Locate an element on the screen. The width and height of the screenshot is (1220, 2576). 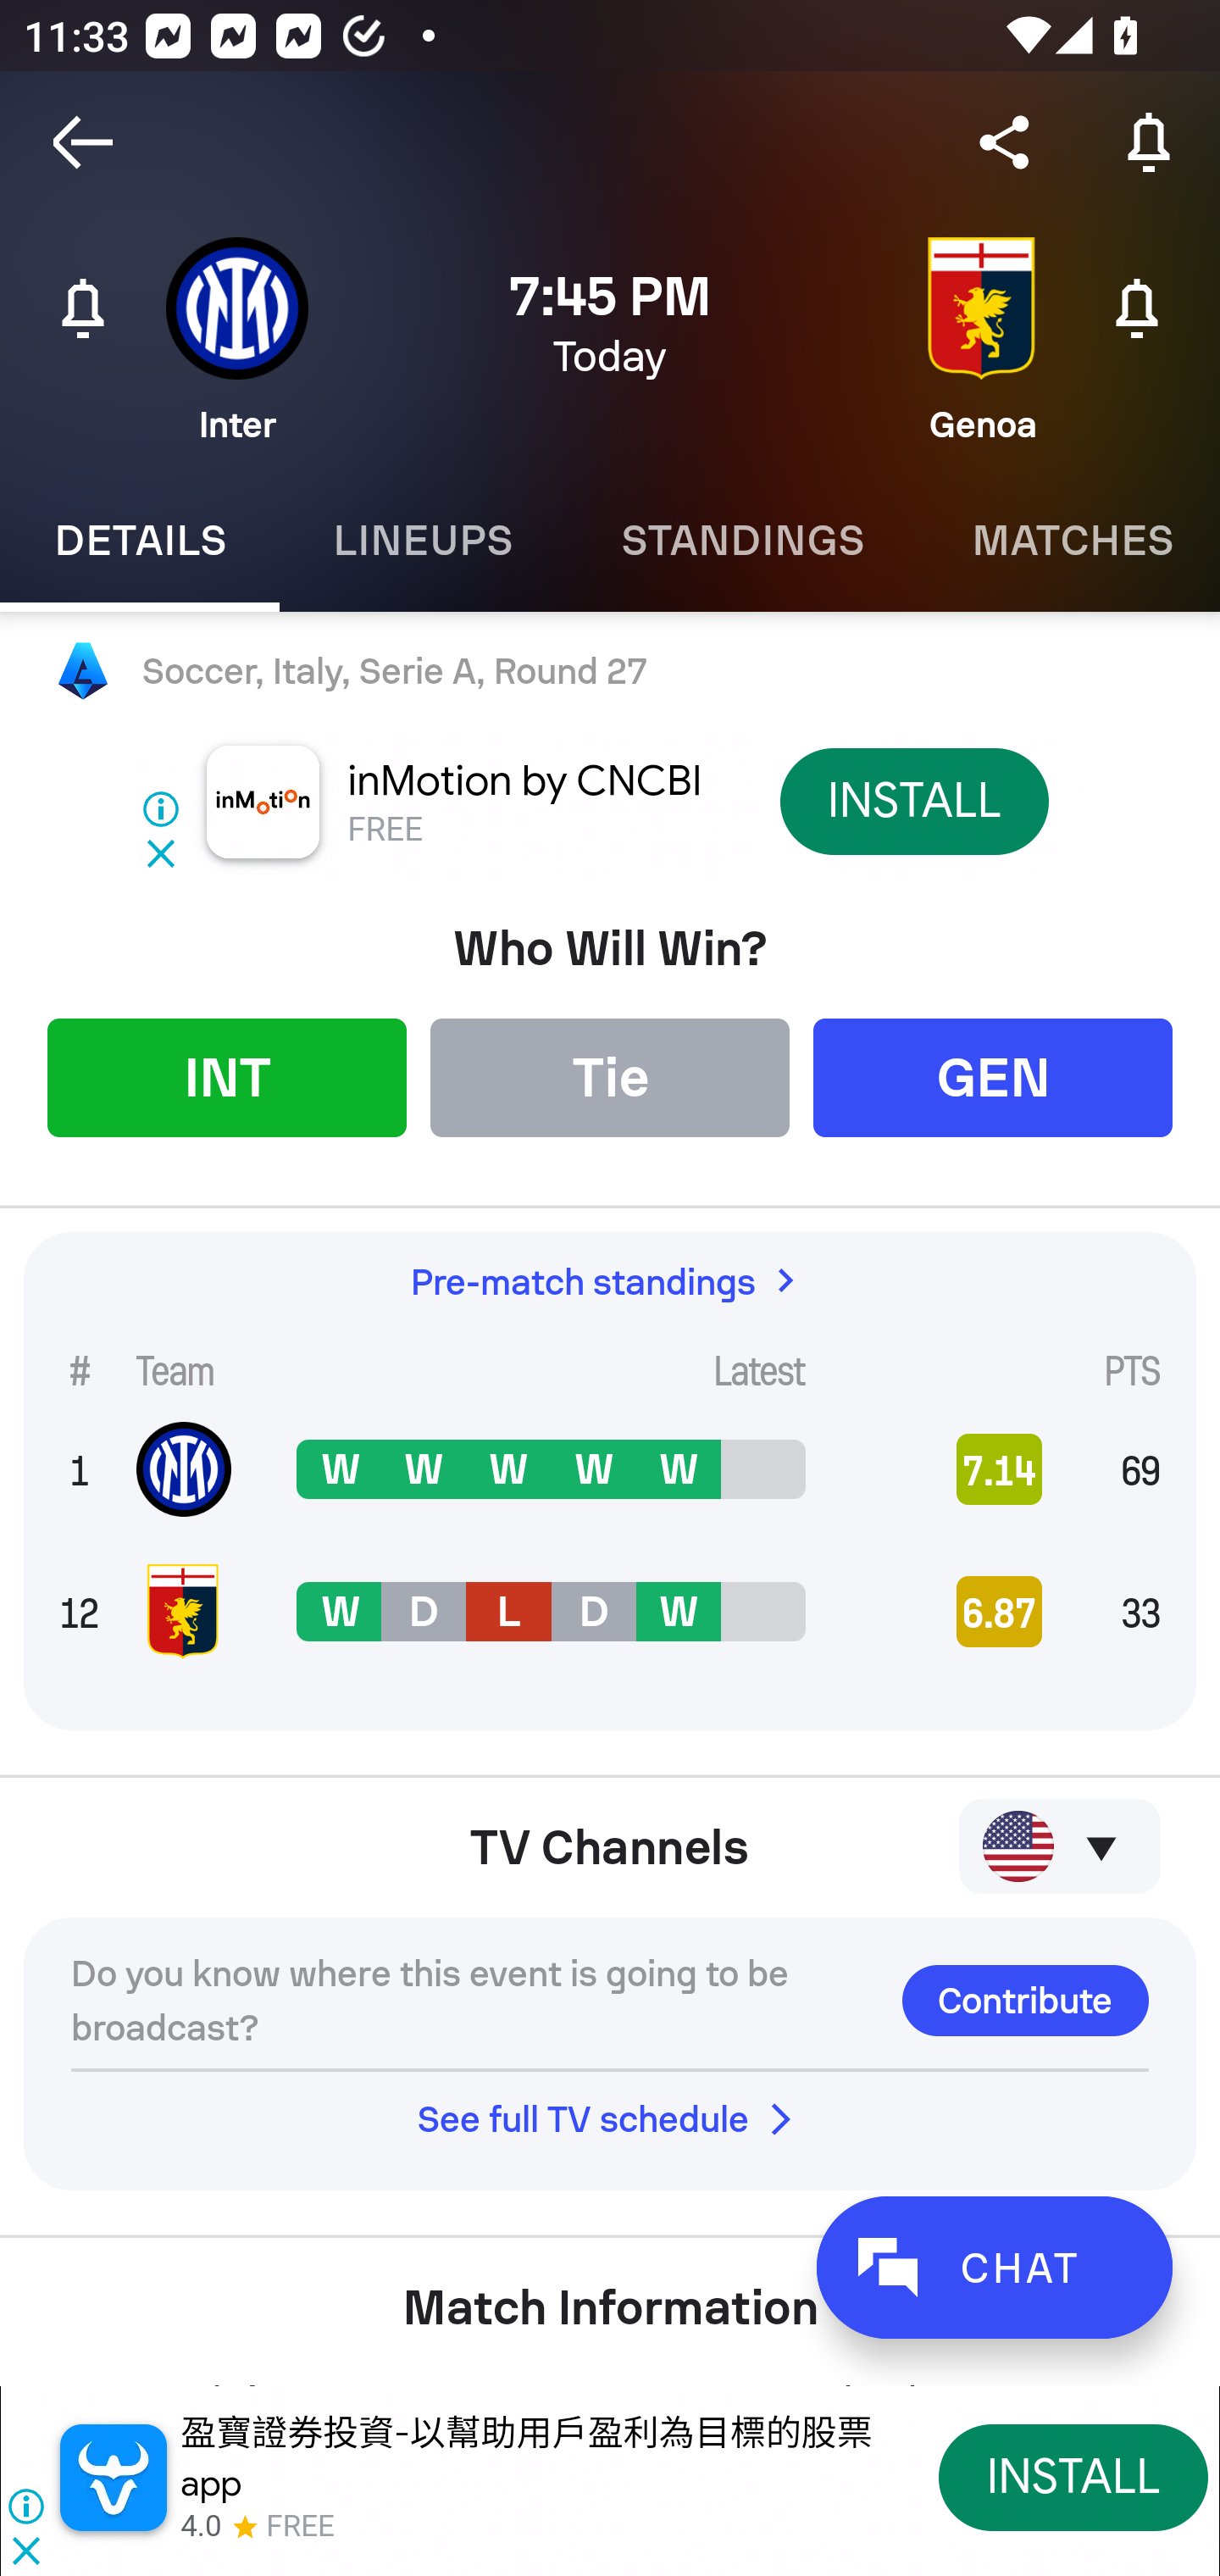
INSTALL is located at coordinates (913, 801).